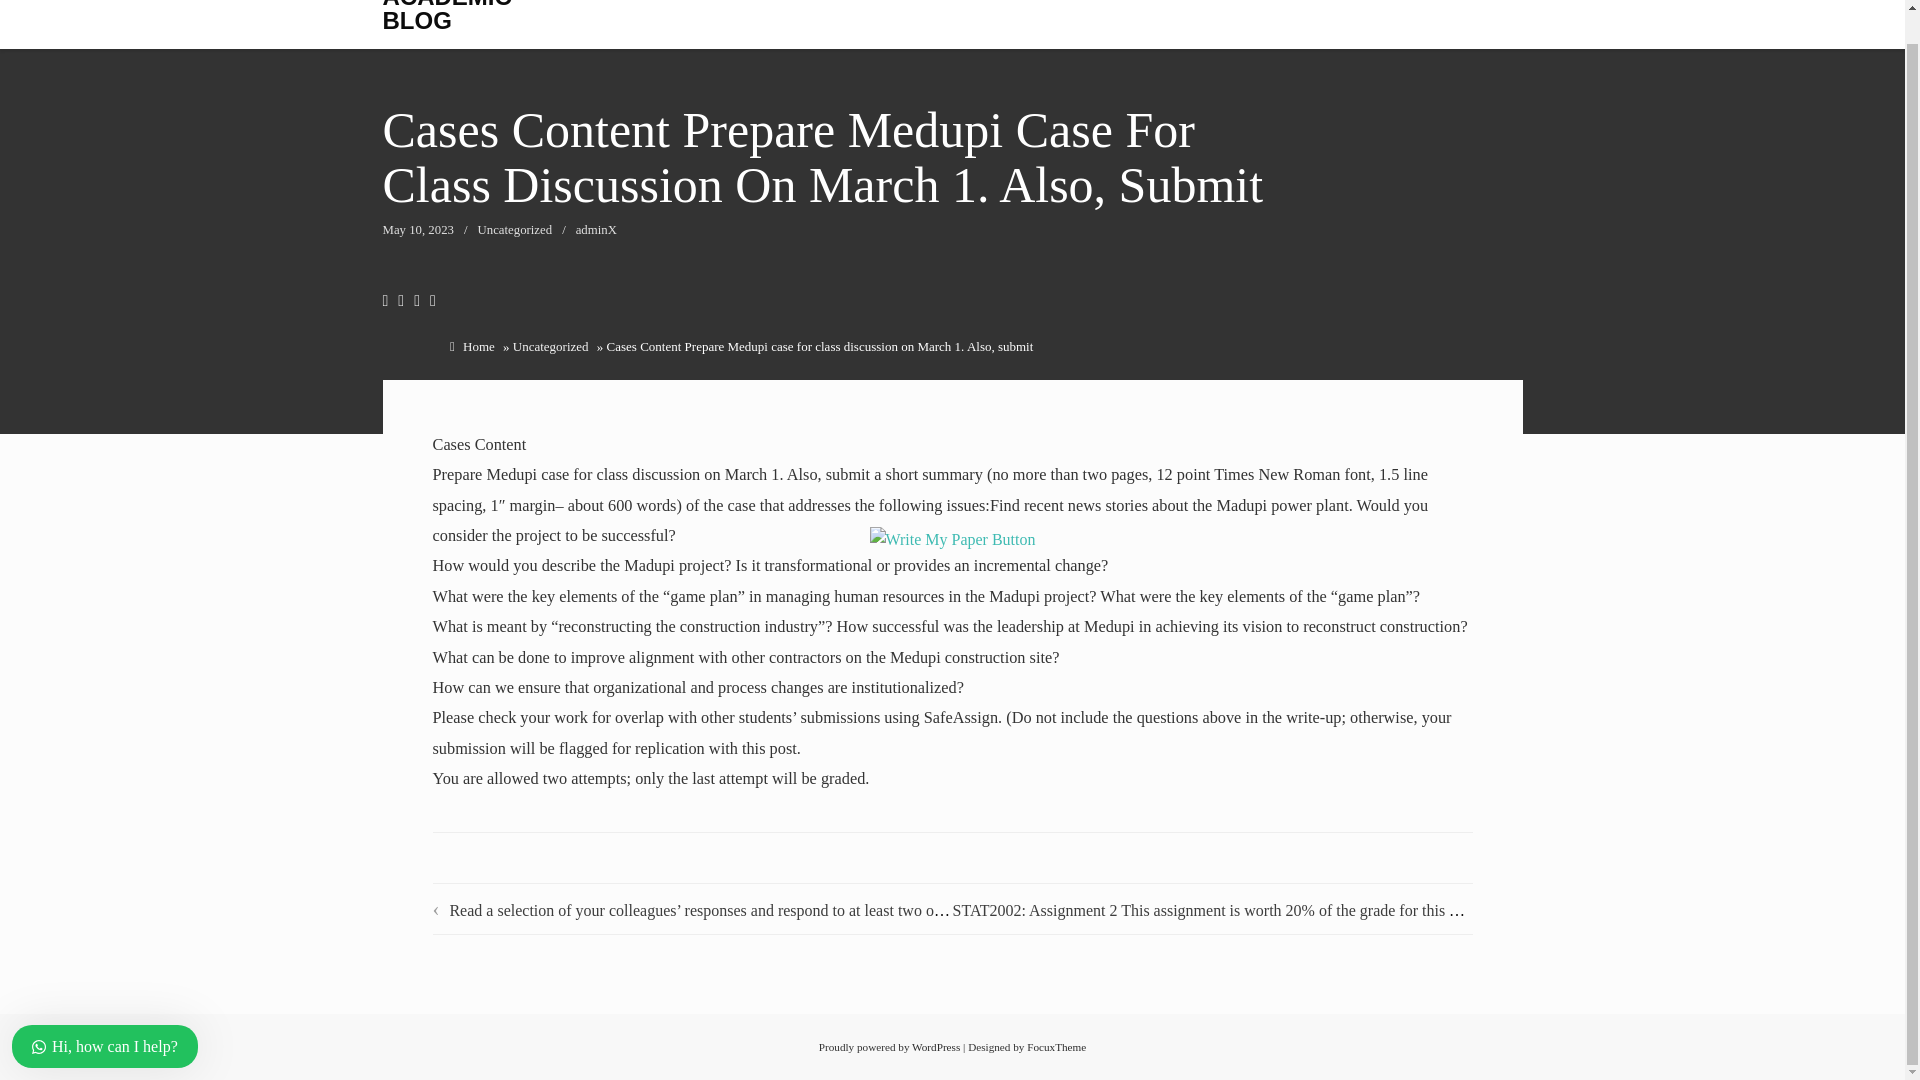 The width and height of the screenshot is (1920, 1080). Describe the element at coordinates (936, 1047) in the screenshot. I see `WordPress` at that location.